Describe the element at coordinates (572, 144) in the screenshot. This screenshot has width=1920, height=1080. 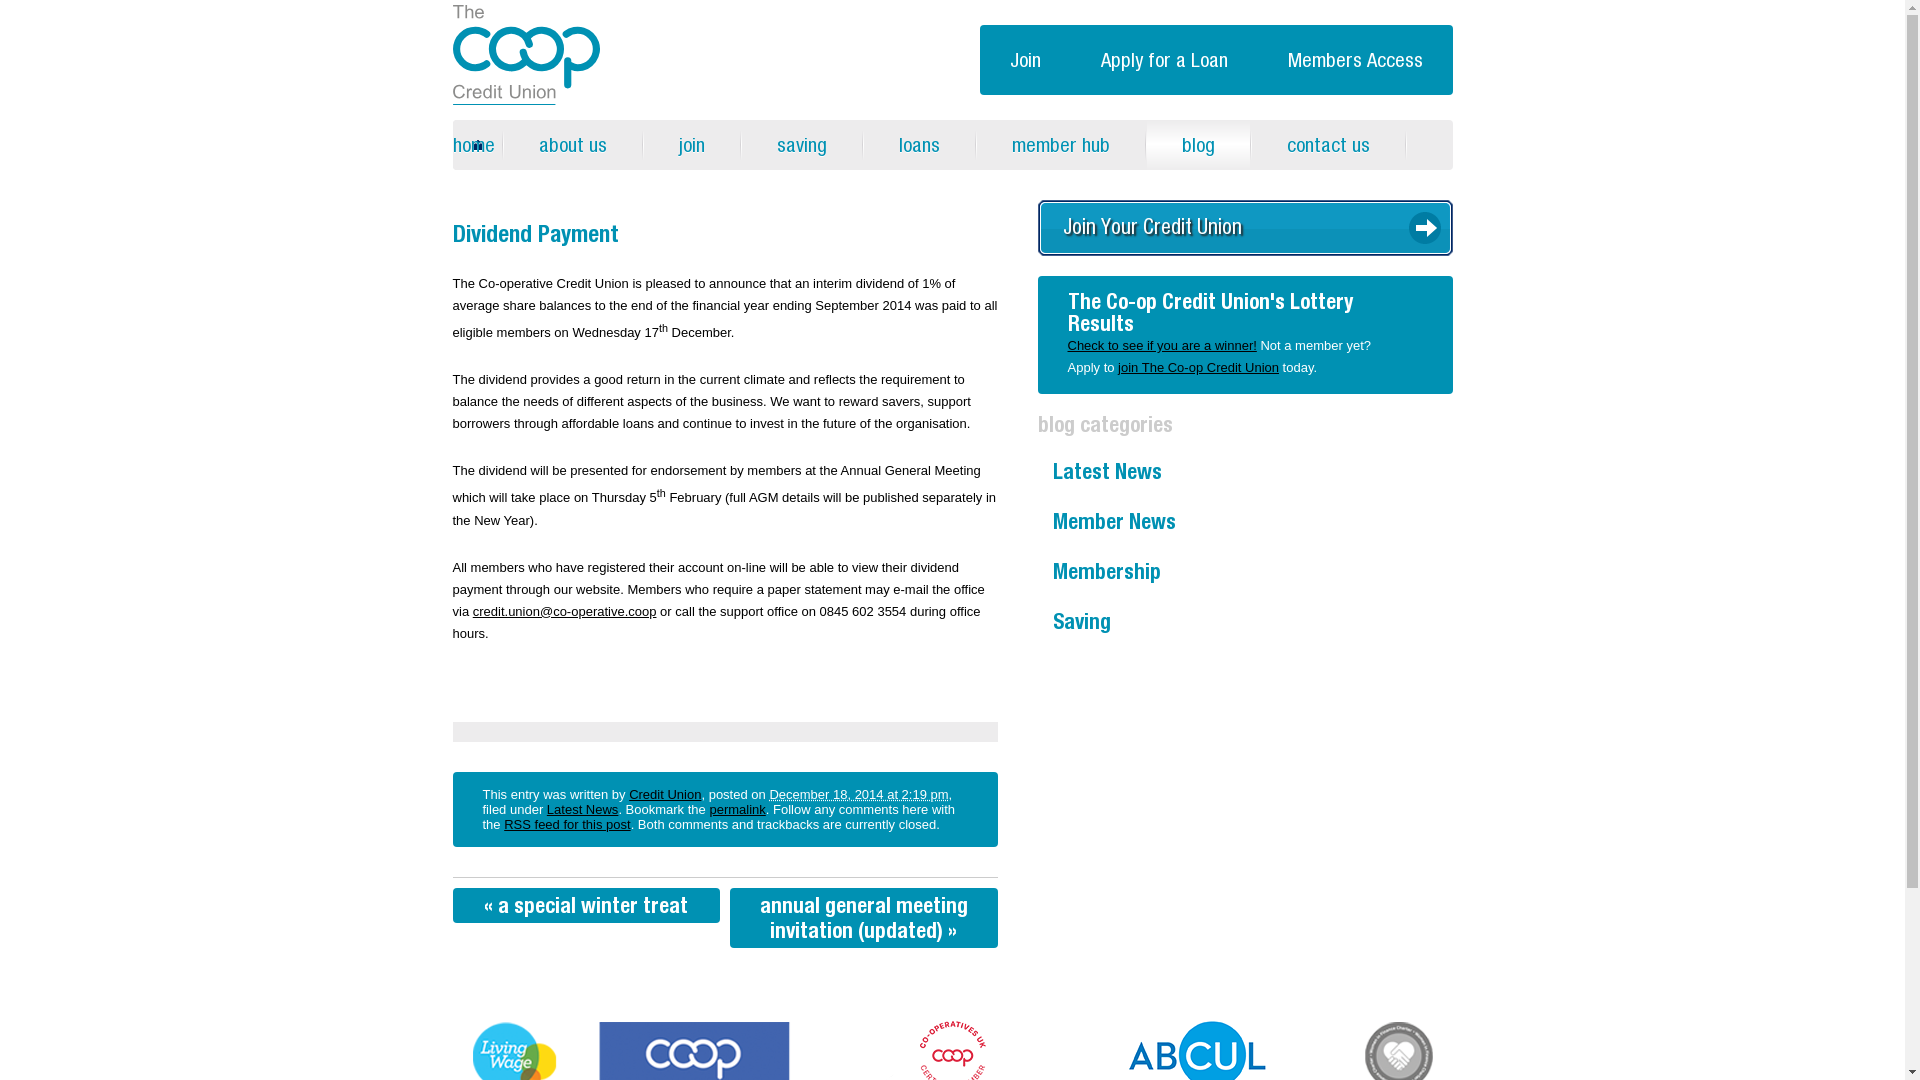
I see `about us` at that location.